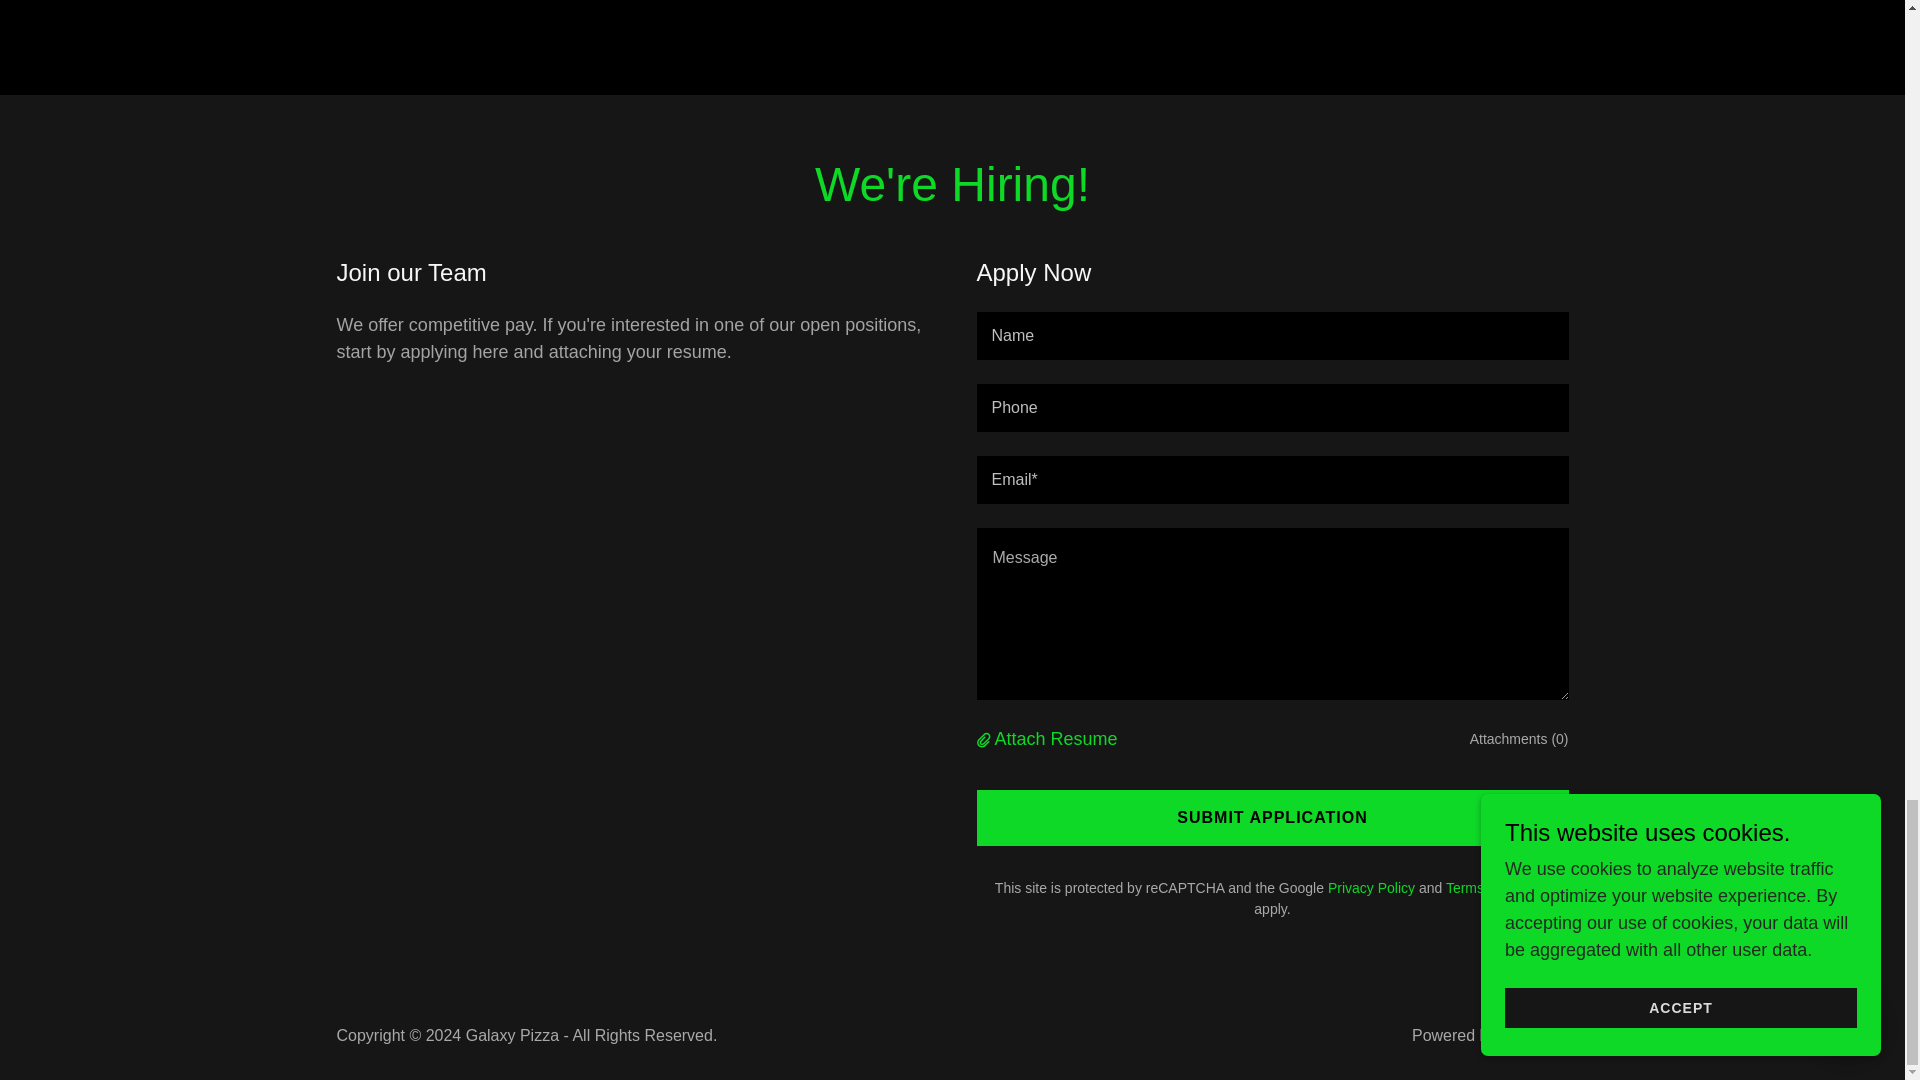 Image resolution: width=1920 pixels, height=1080 pixels. What do you see at coordinates (1534, 1036) in the screenshot?
I see `GoDaddy` at bounding box center [1534, 1036].